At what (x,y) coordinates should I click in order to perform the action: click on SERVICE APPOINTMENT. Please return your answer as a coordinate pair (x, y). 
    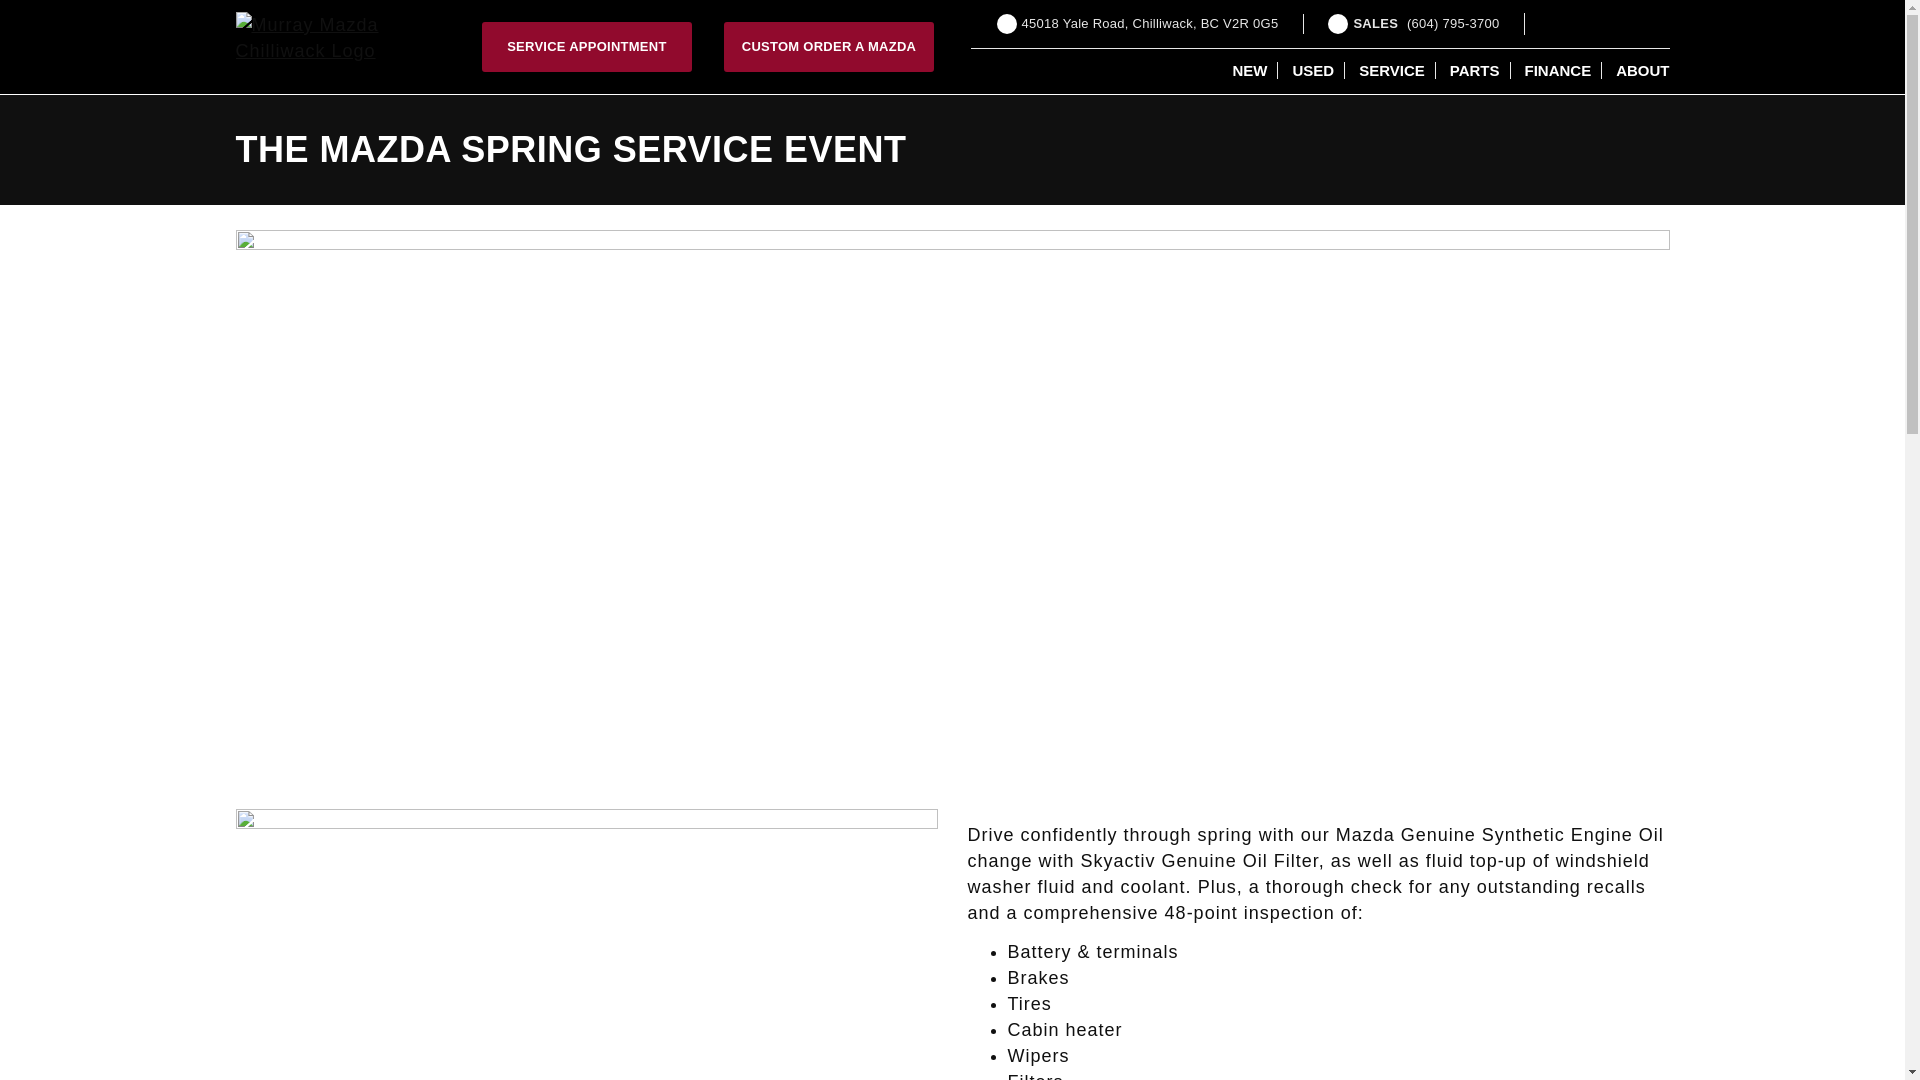
    Looking at the image, I should click on (587, 944).